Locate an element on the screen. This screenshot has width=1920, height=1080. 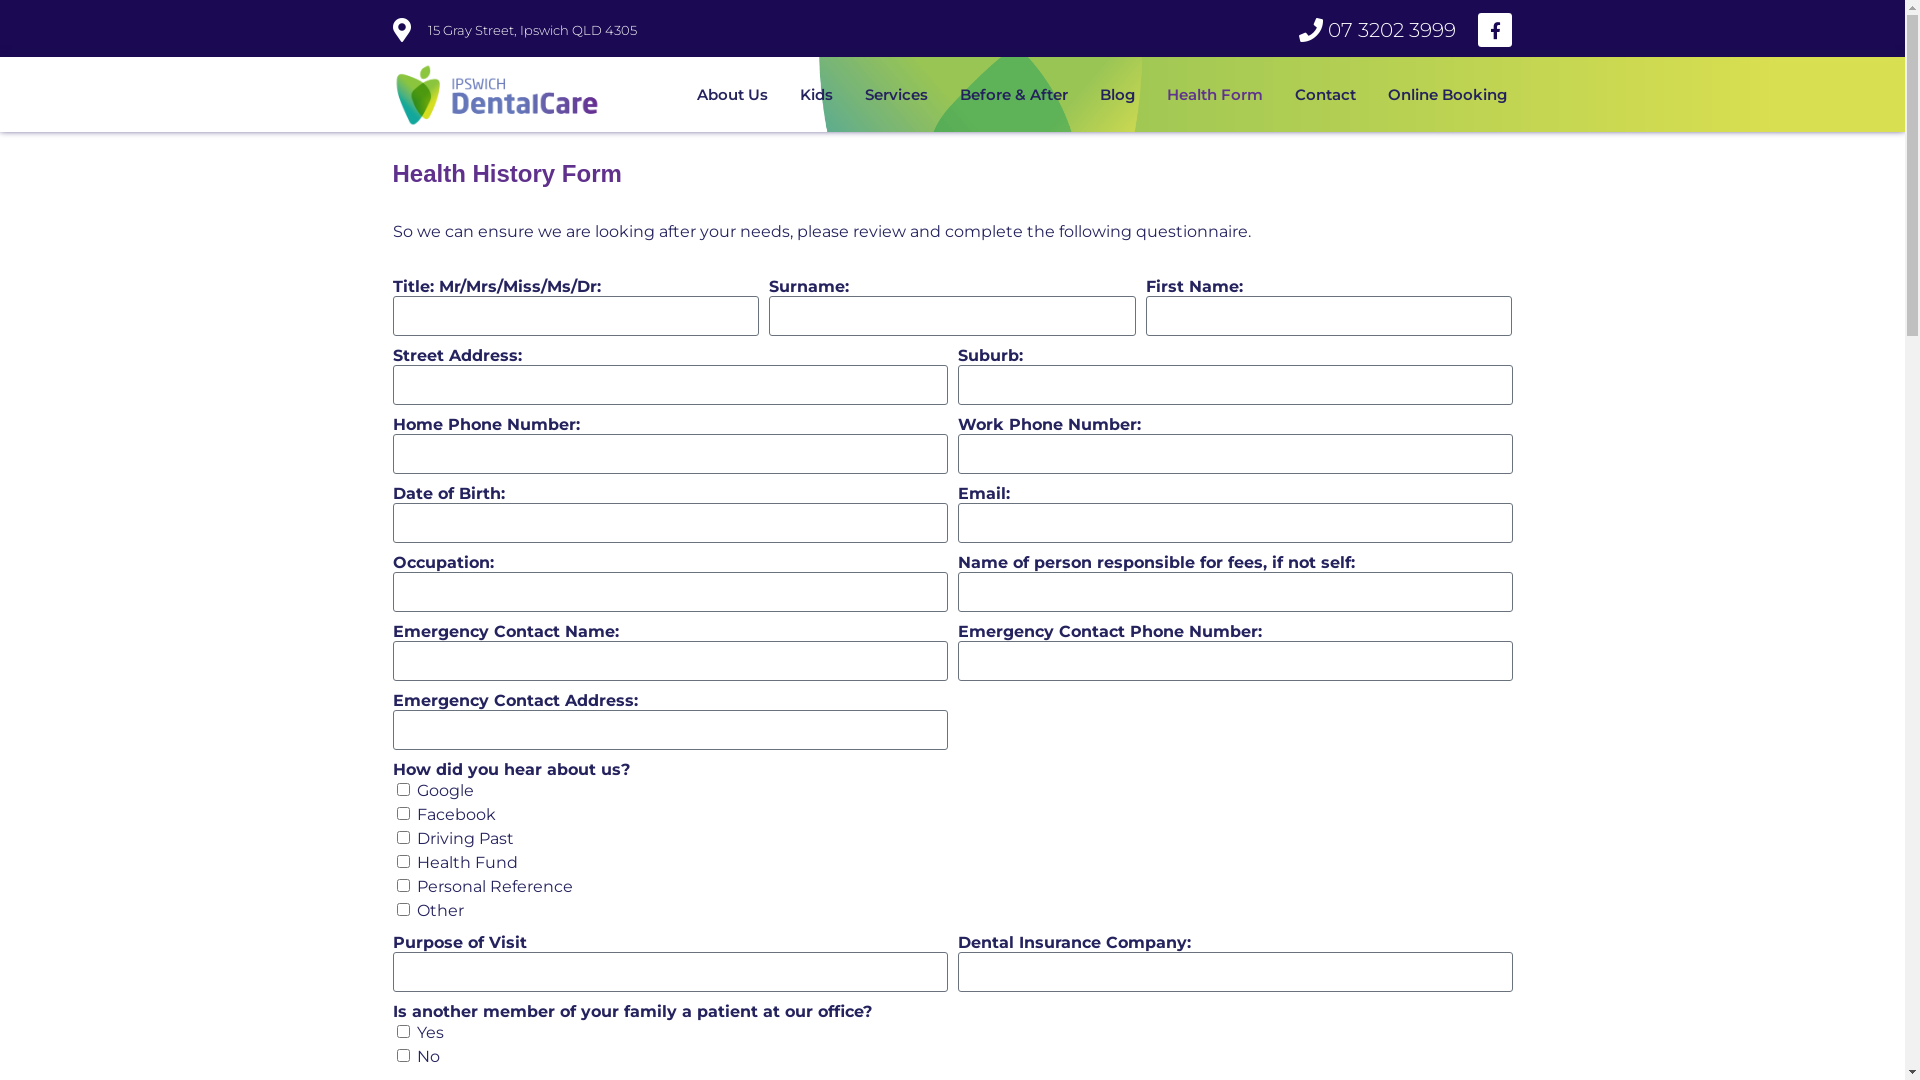
Health Form is located at coordinates (1214, 95).